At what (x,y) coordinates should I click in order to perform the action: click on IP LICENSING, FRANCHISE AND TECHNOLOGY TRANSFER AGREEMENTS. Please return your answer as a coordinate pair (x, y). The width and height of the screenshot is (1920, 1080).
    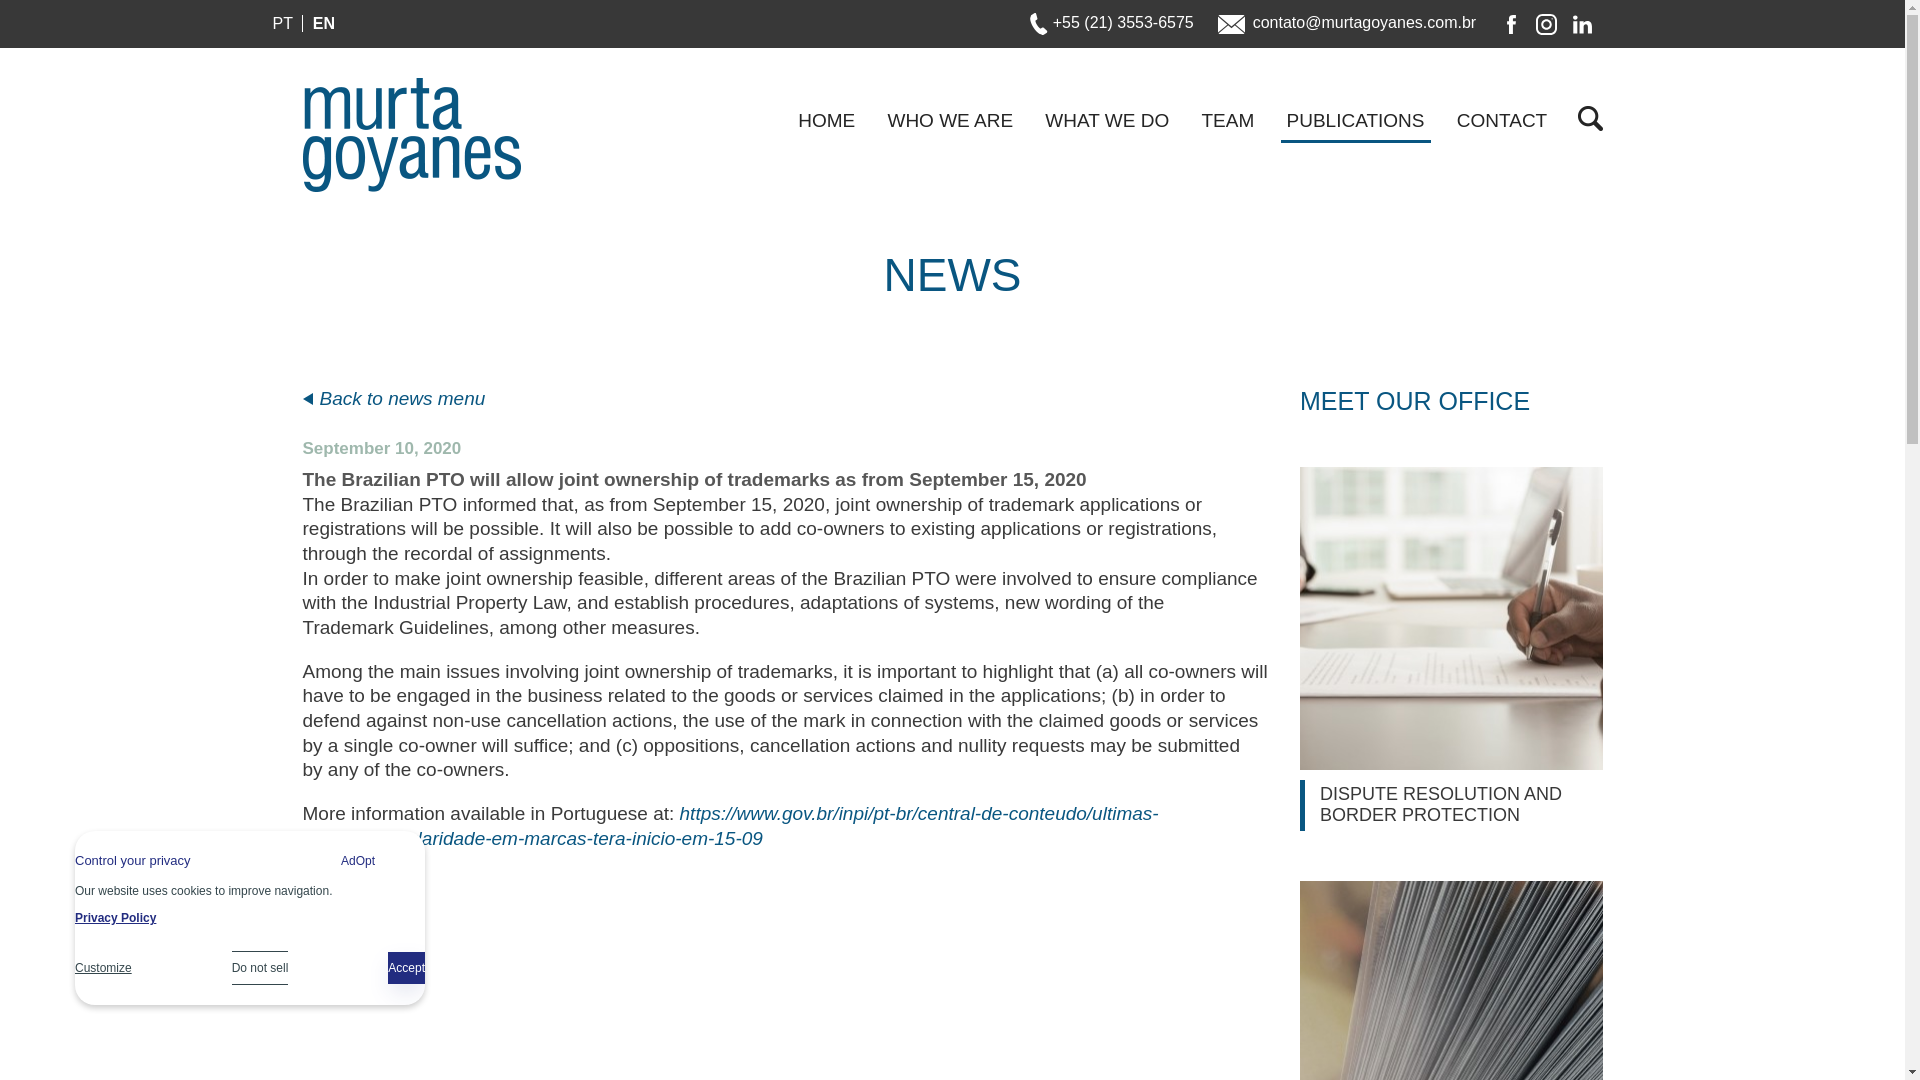
    Looking at the image, I should click on (1451, 980).